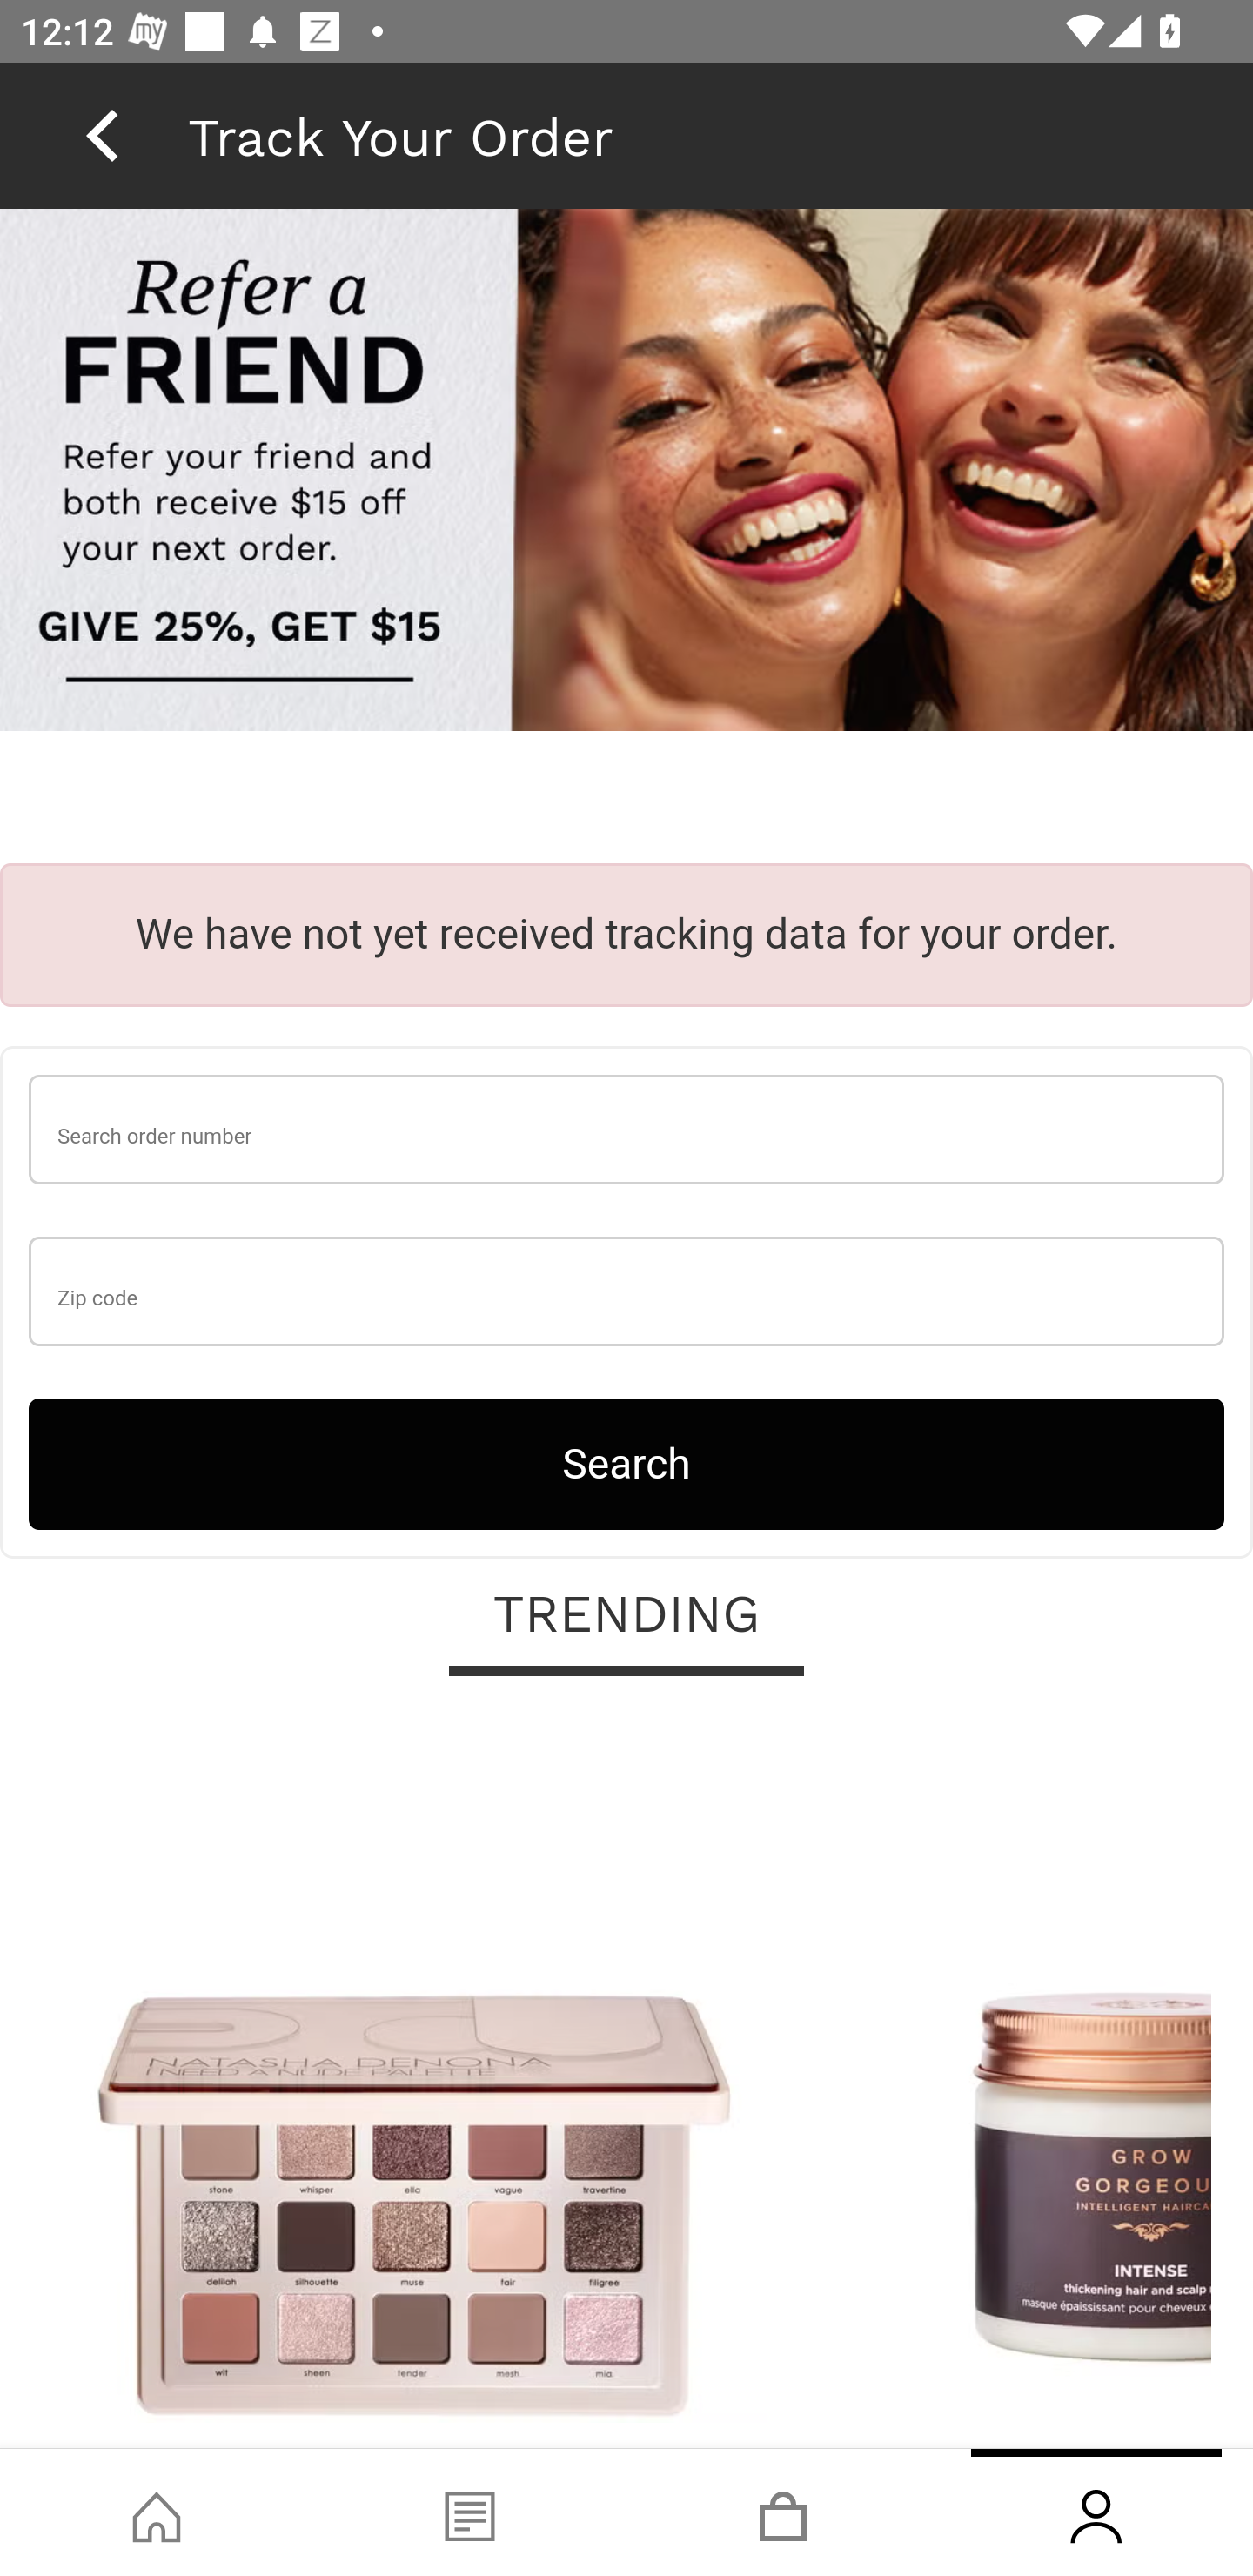  Describe the element at coordinates (626, 1615) in the screenshot. I see `TRENDING` at that location.